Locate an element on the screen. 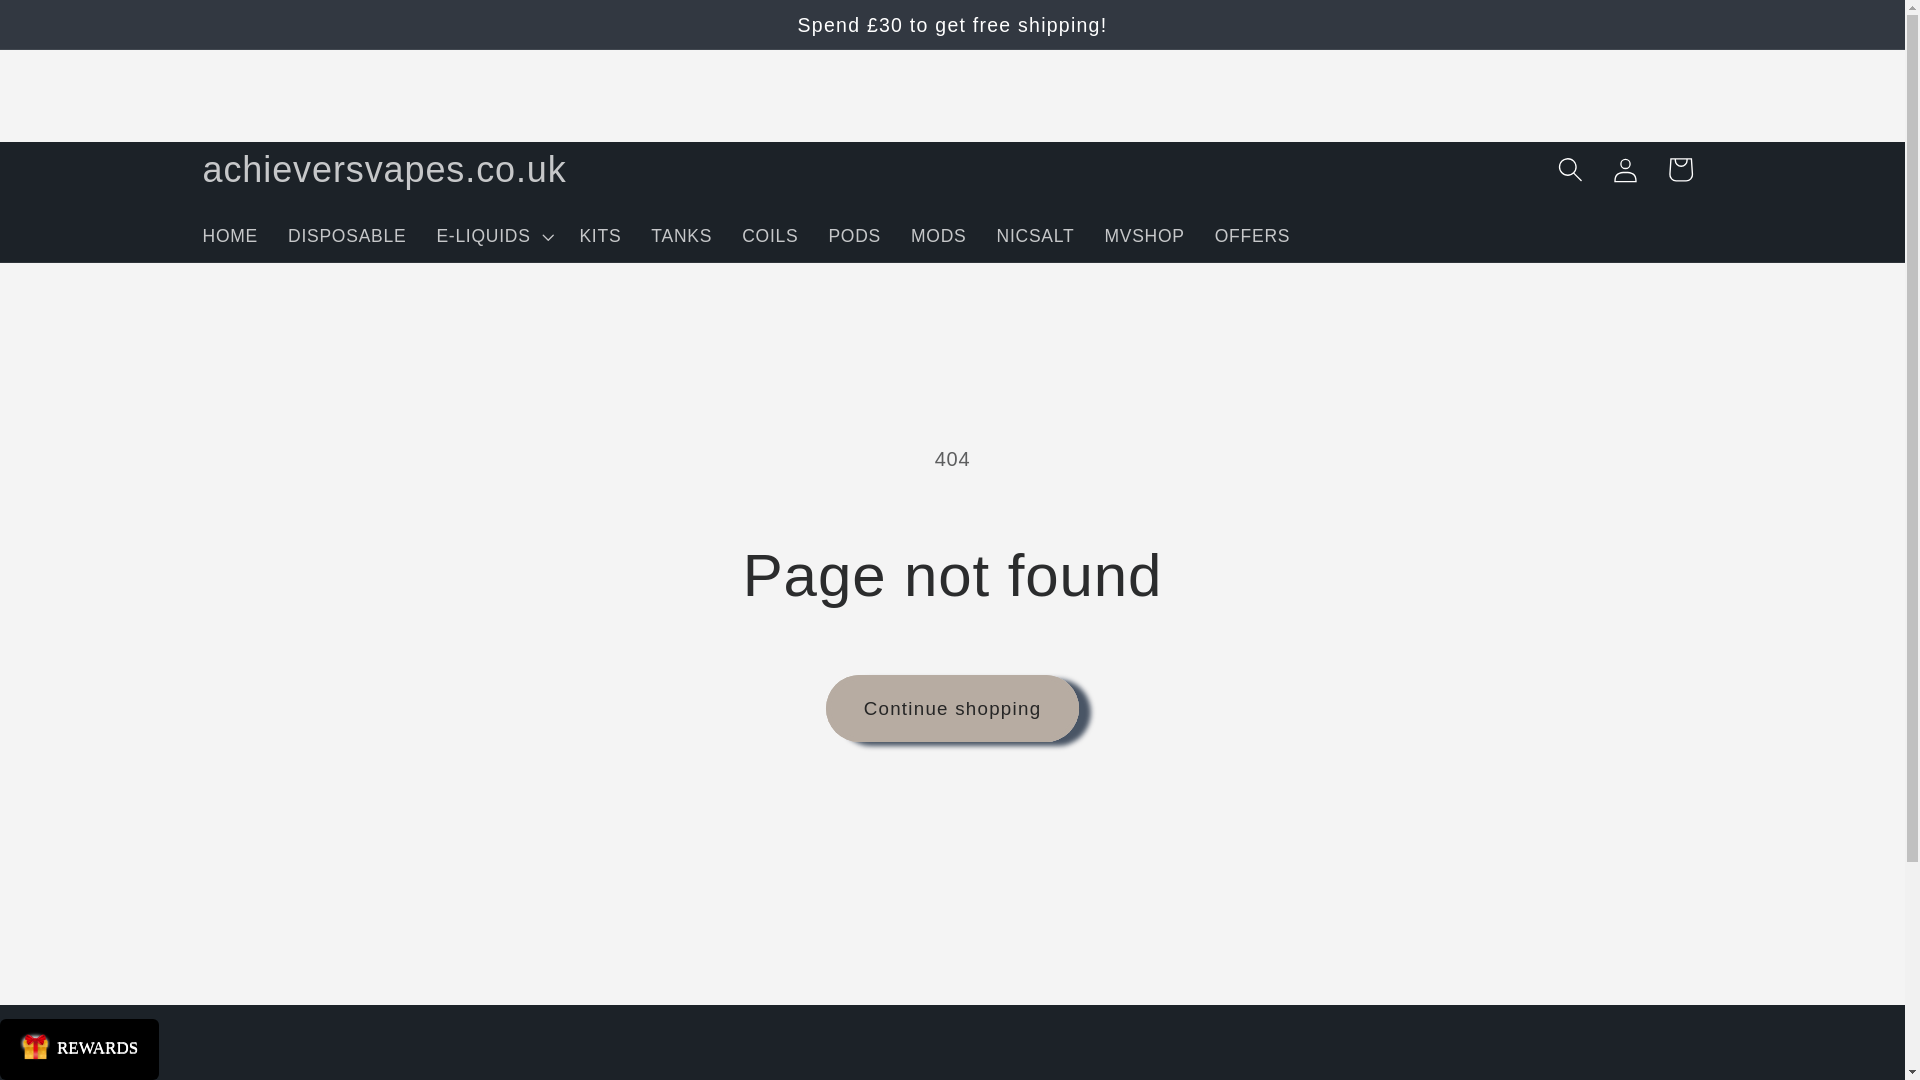  Continue shopping is located at coordinates (952, 708).